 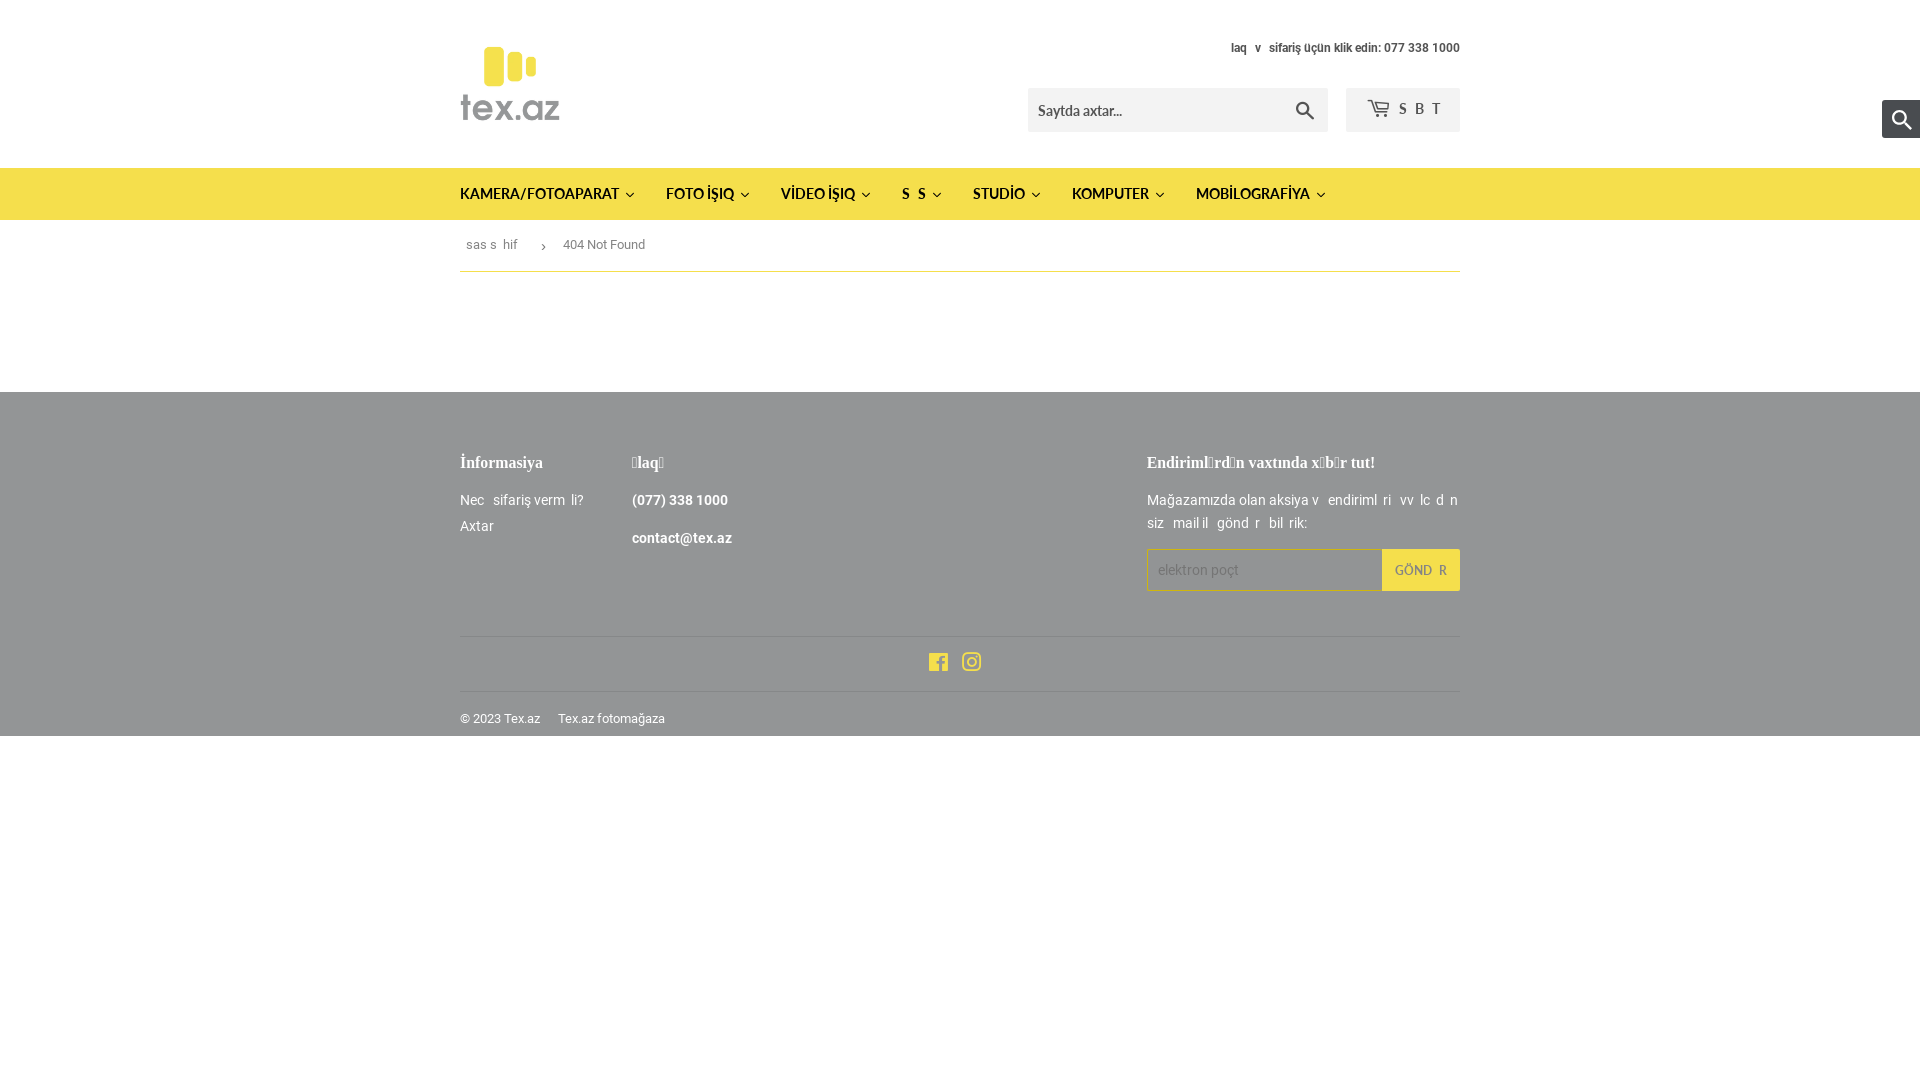 What do you see at coordinates (1008, 194) in the screenshot?
I see `STUDIO` at bounding box center [1008, 194].